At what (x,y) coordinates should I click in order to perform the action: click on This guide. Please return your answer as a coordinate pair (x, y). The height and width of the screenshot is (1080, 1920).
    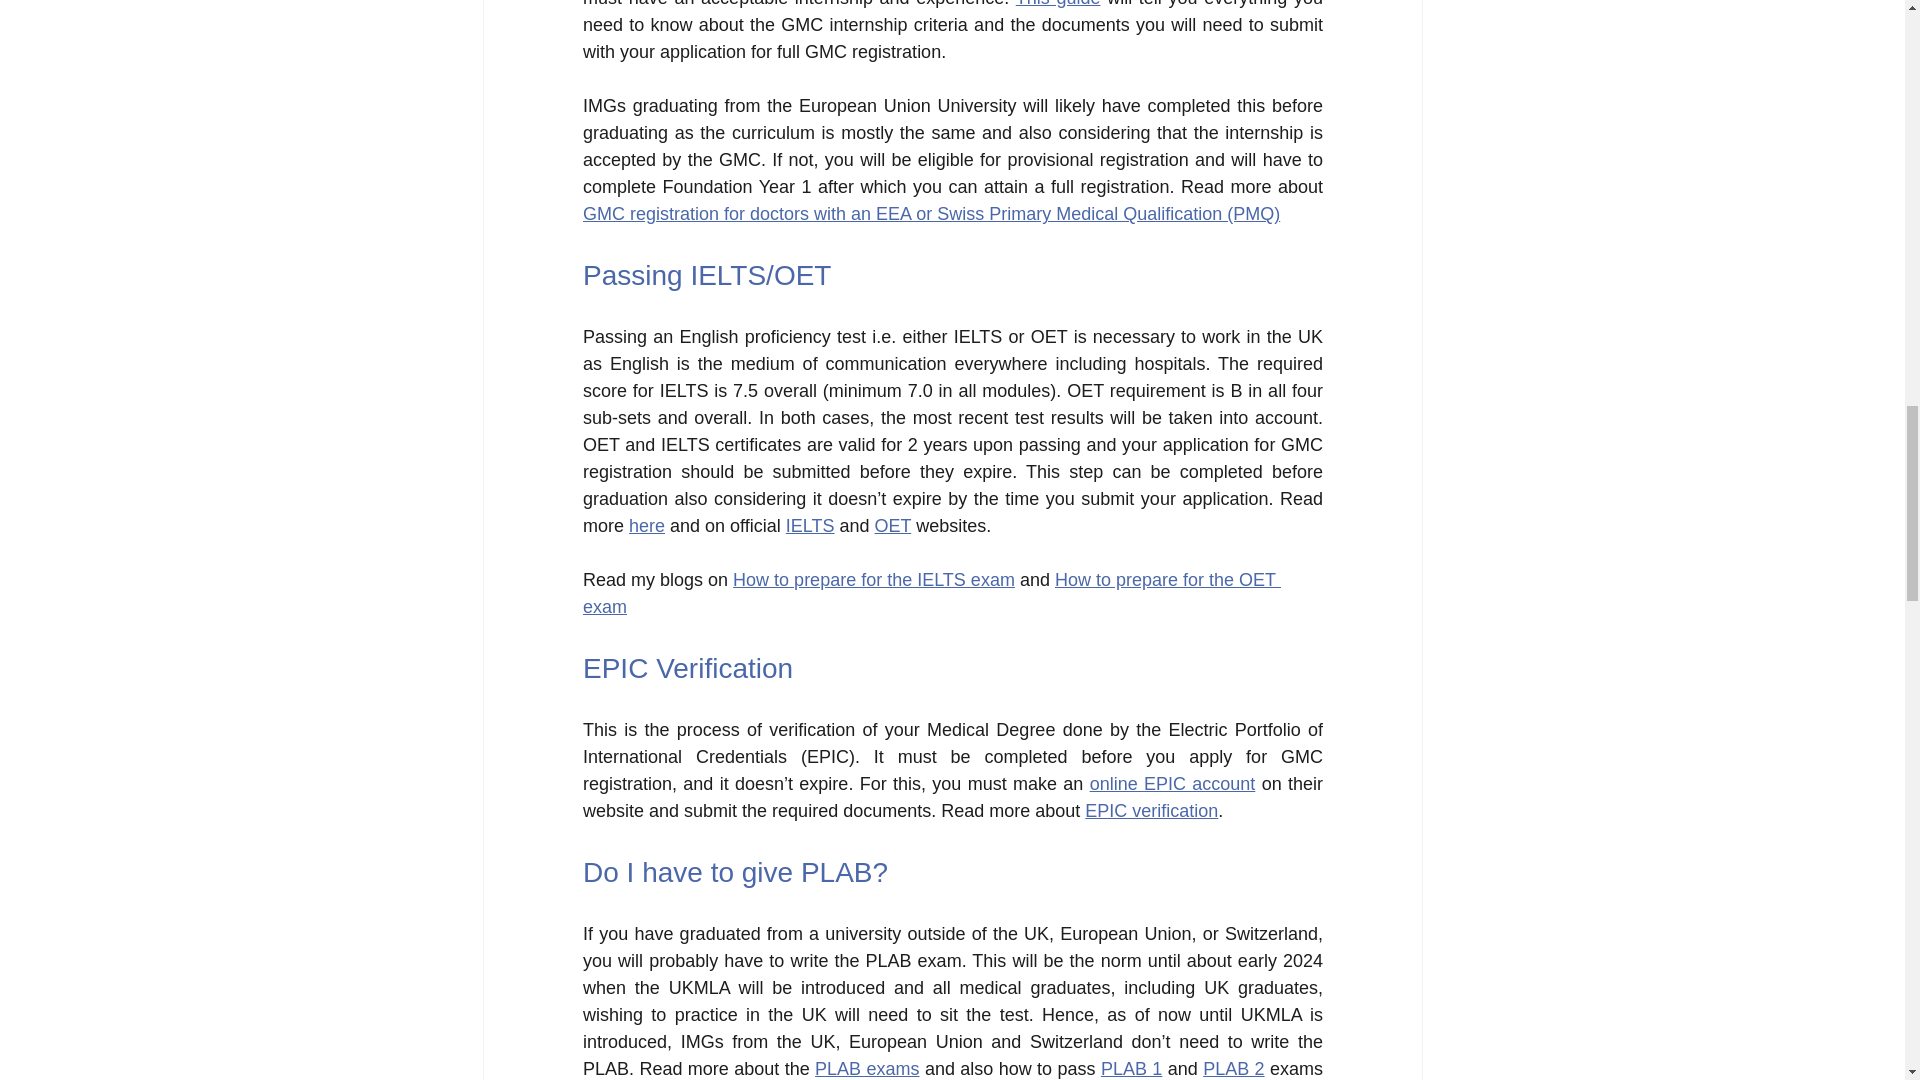
    Looking at the image, I should click on (1058, 4).